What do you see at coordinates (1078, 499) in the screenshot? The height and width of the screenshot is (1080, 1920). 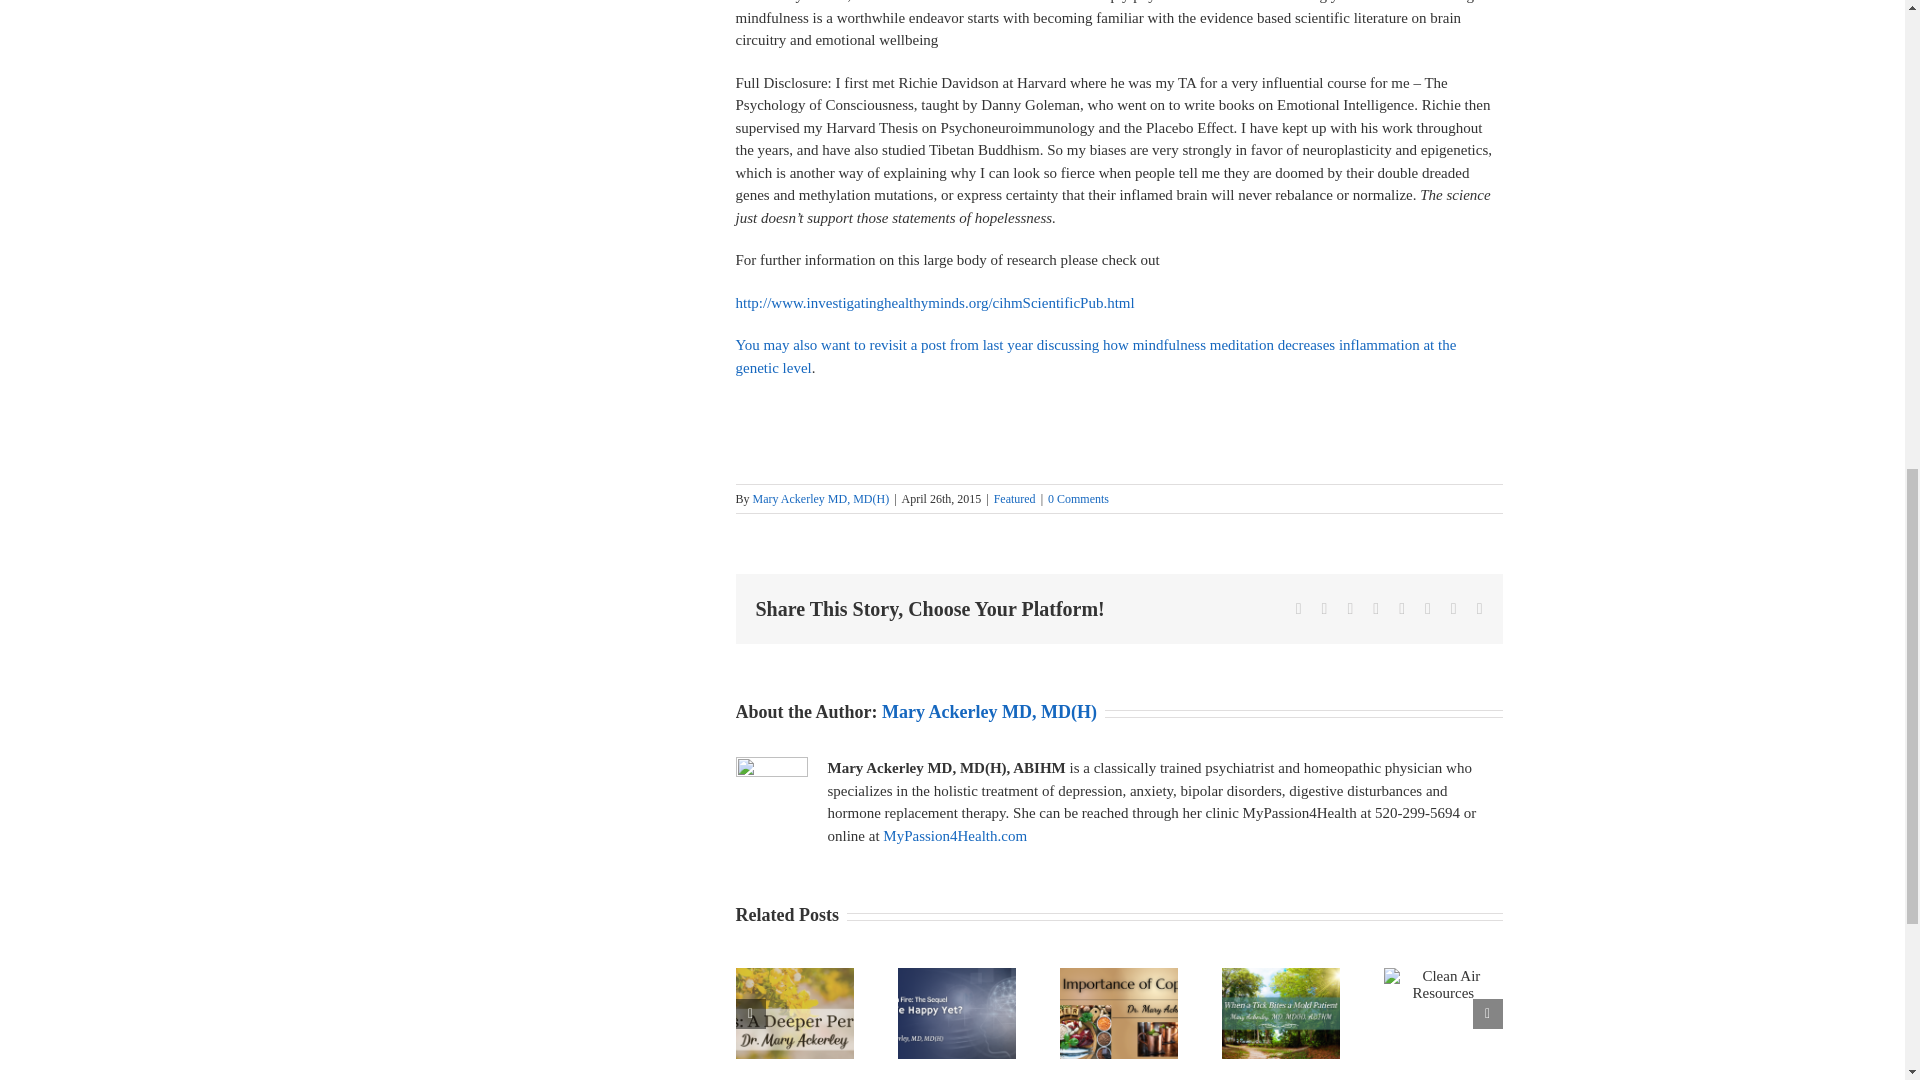 I see `0 Comments` at bounding box center [1078, 499].